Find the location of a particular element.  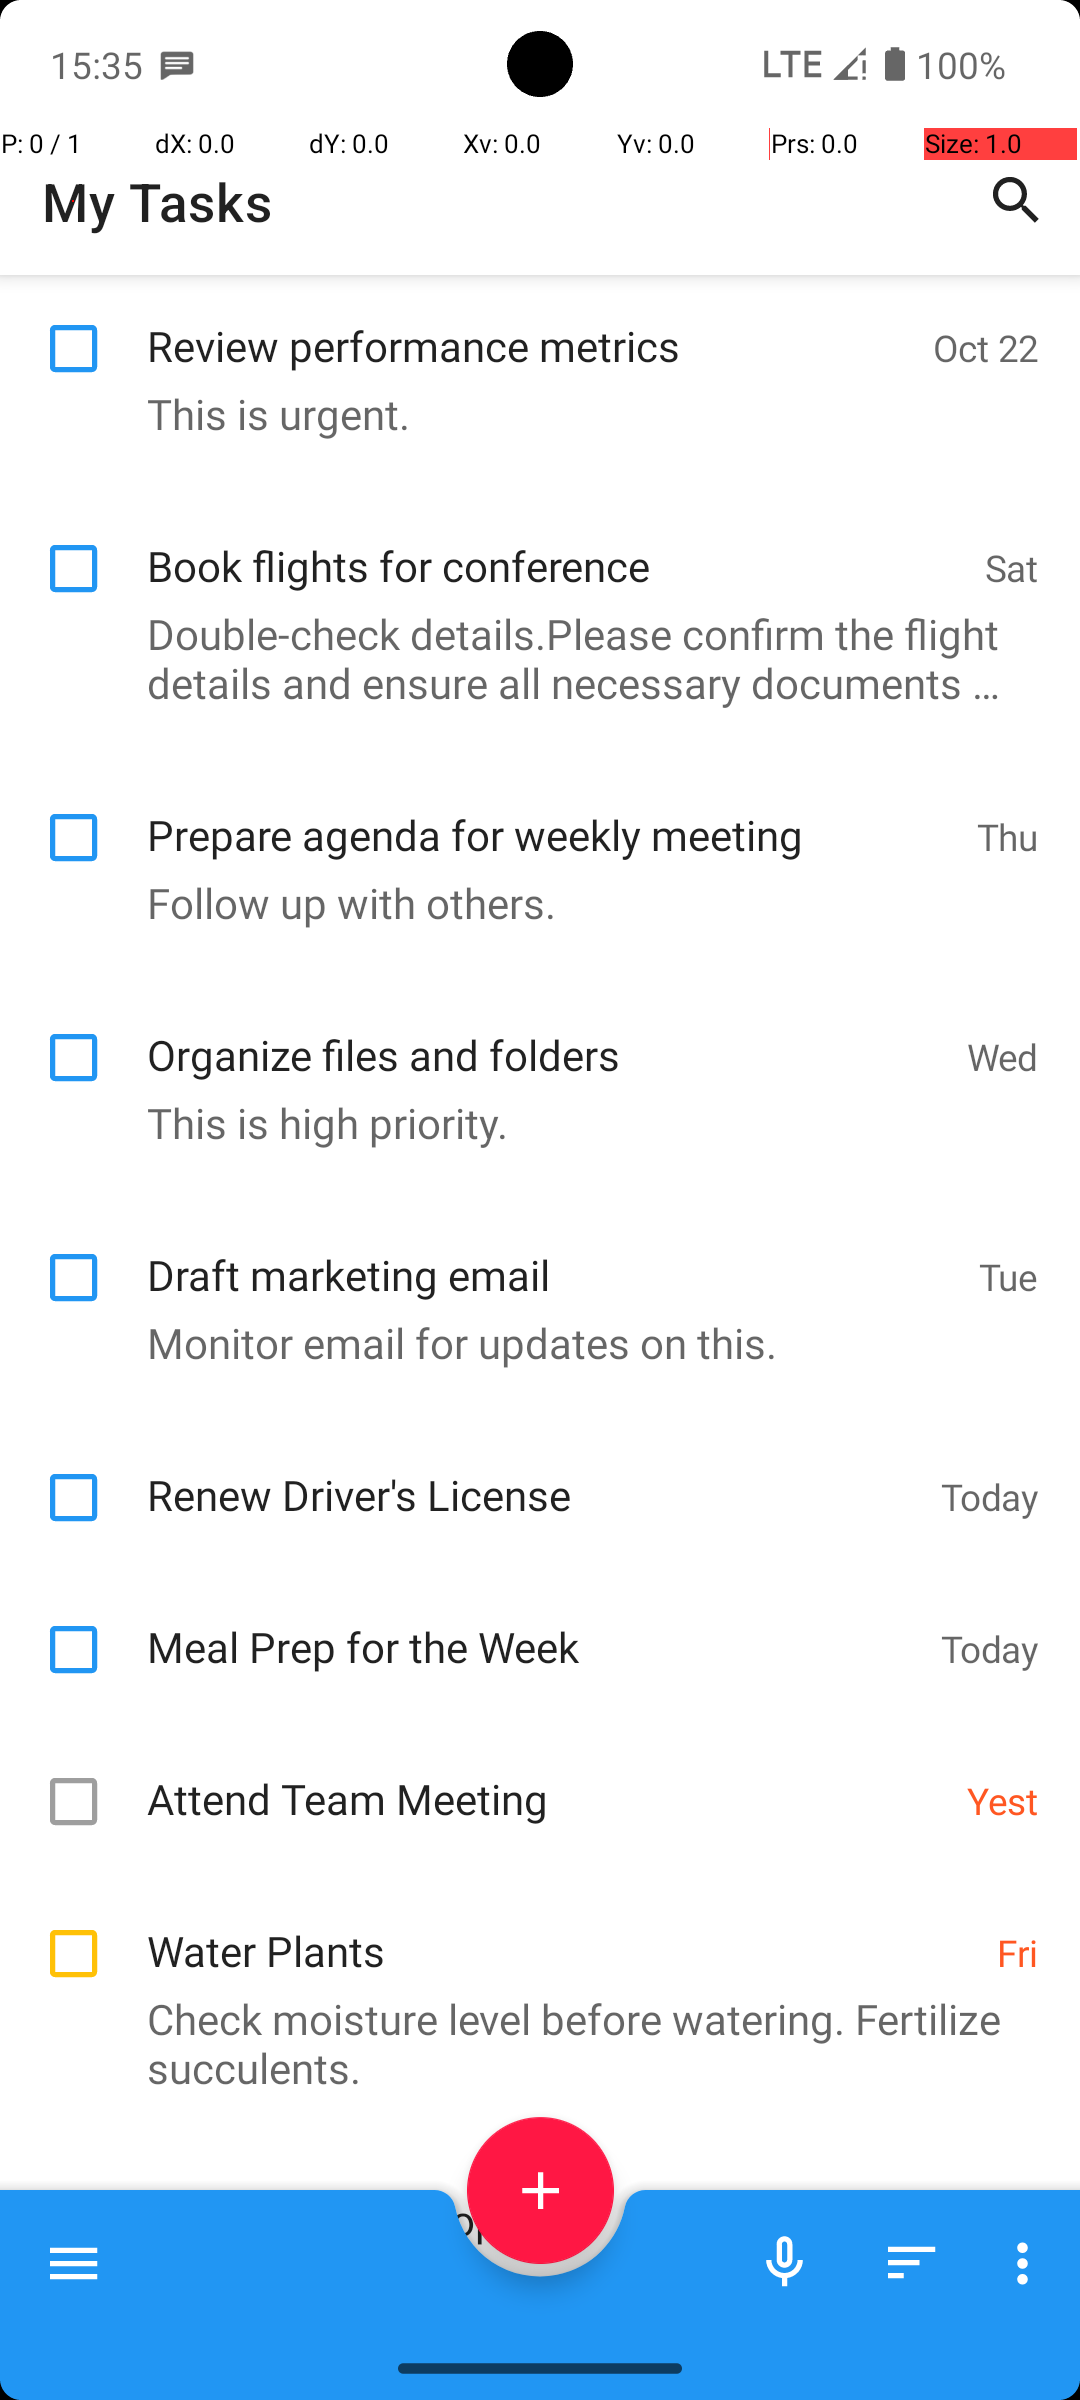

This is high priority. is located at coordinates (530, 1106).